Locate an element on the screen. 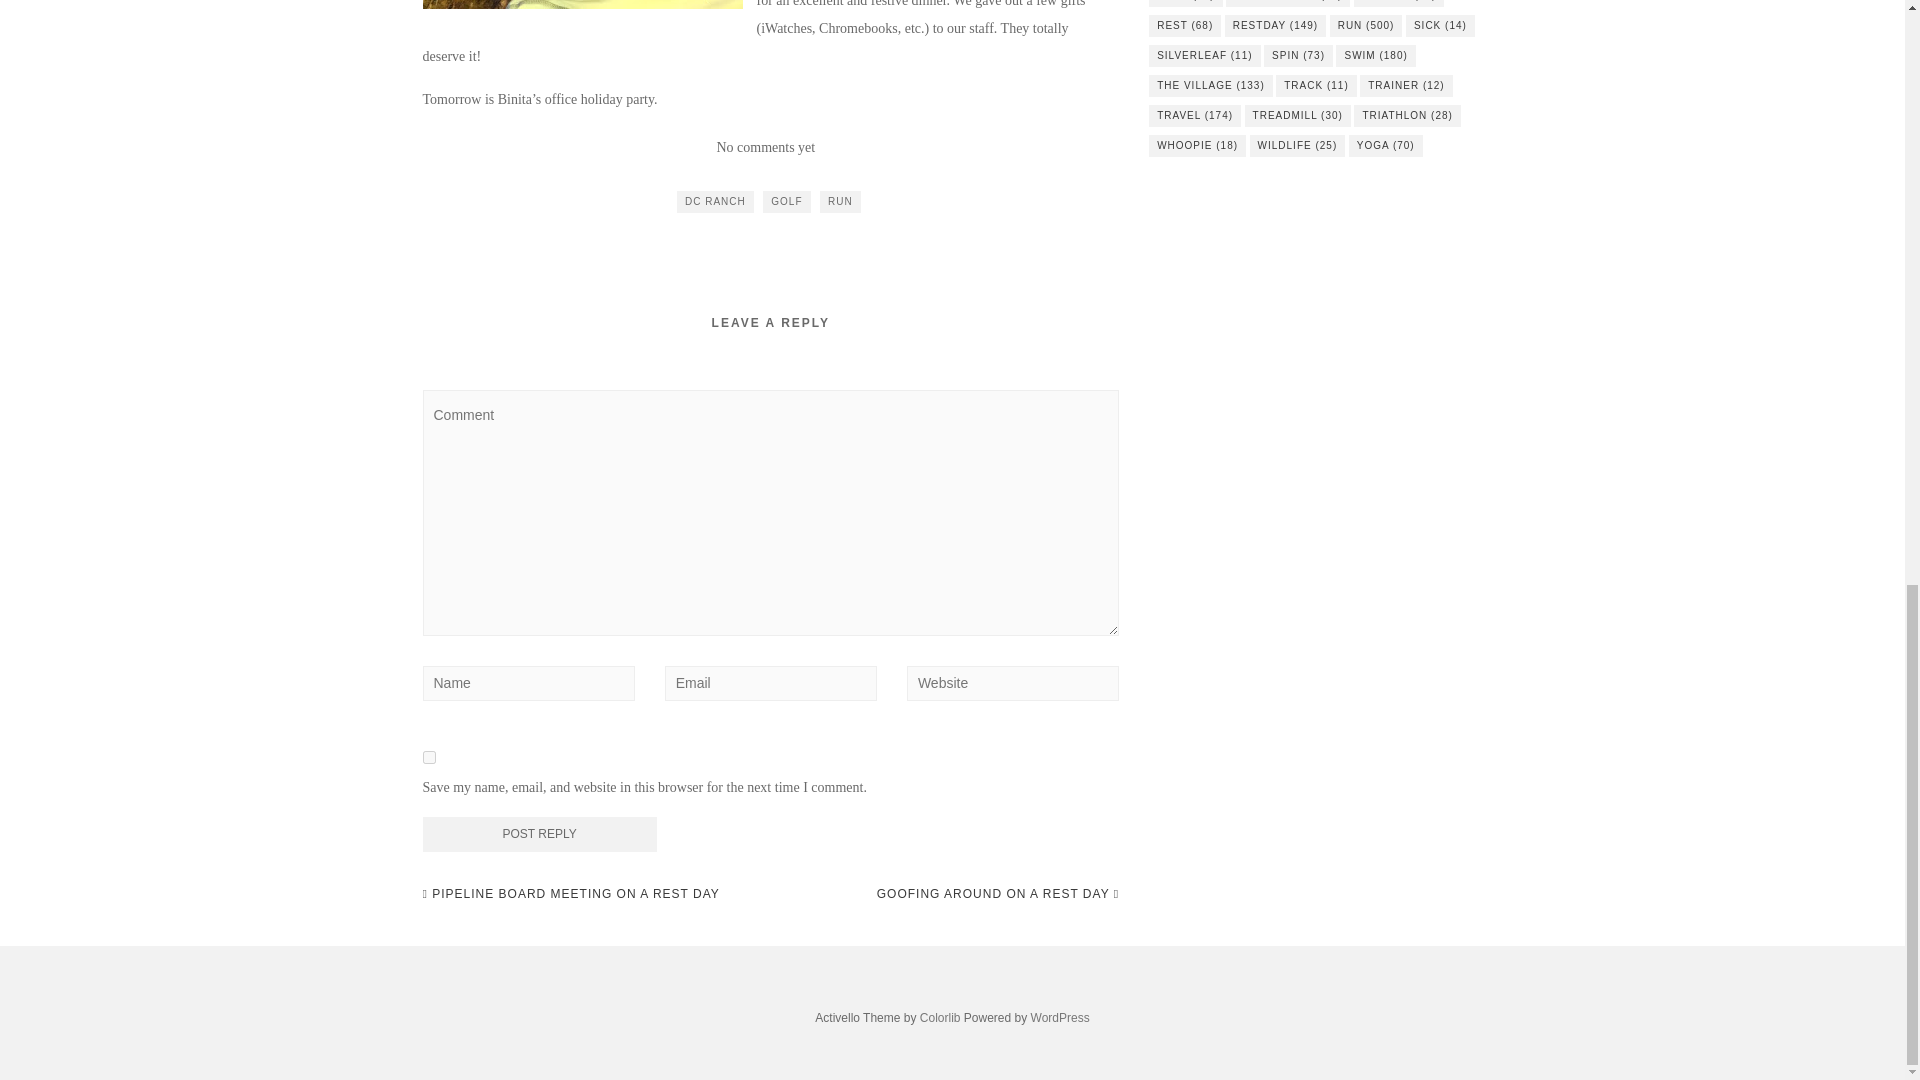 This screenshot has width=1920, height=1080. Post Reply is located at coordinates (539, 834).